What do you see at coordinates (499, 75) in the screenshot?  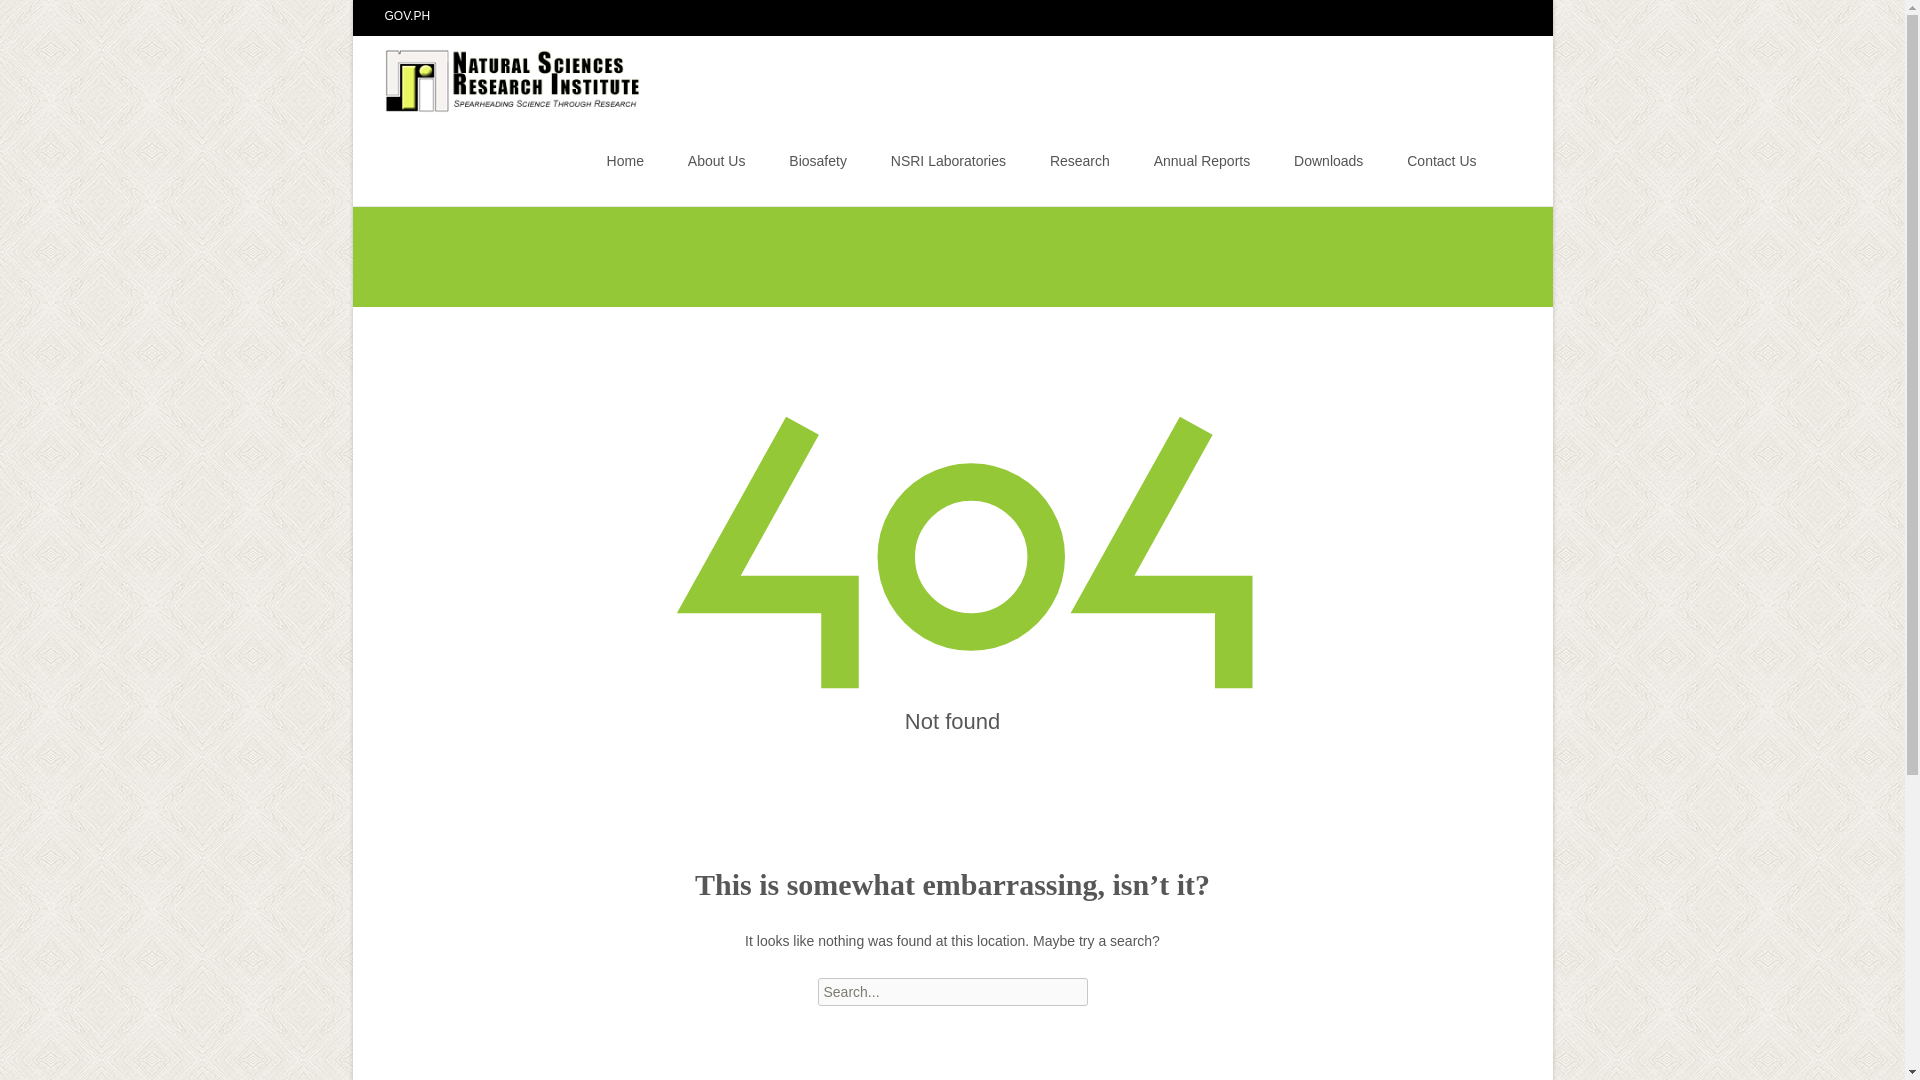 I see `Natural Sciences Research Institute` at bounding box center [499, 75].